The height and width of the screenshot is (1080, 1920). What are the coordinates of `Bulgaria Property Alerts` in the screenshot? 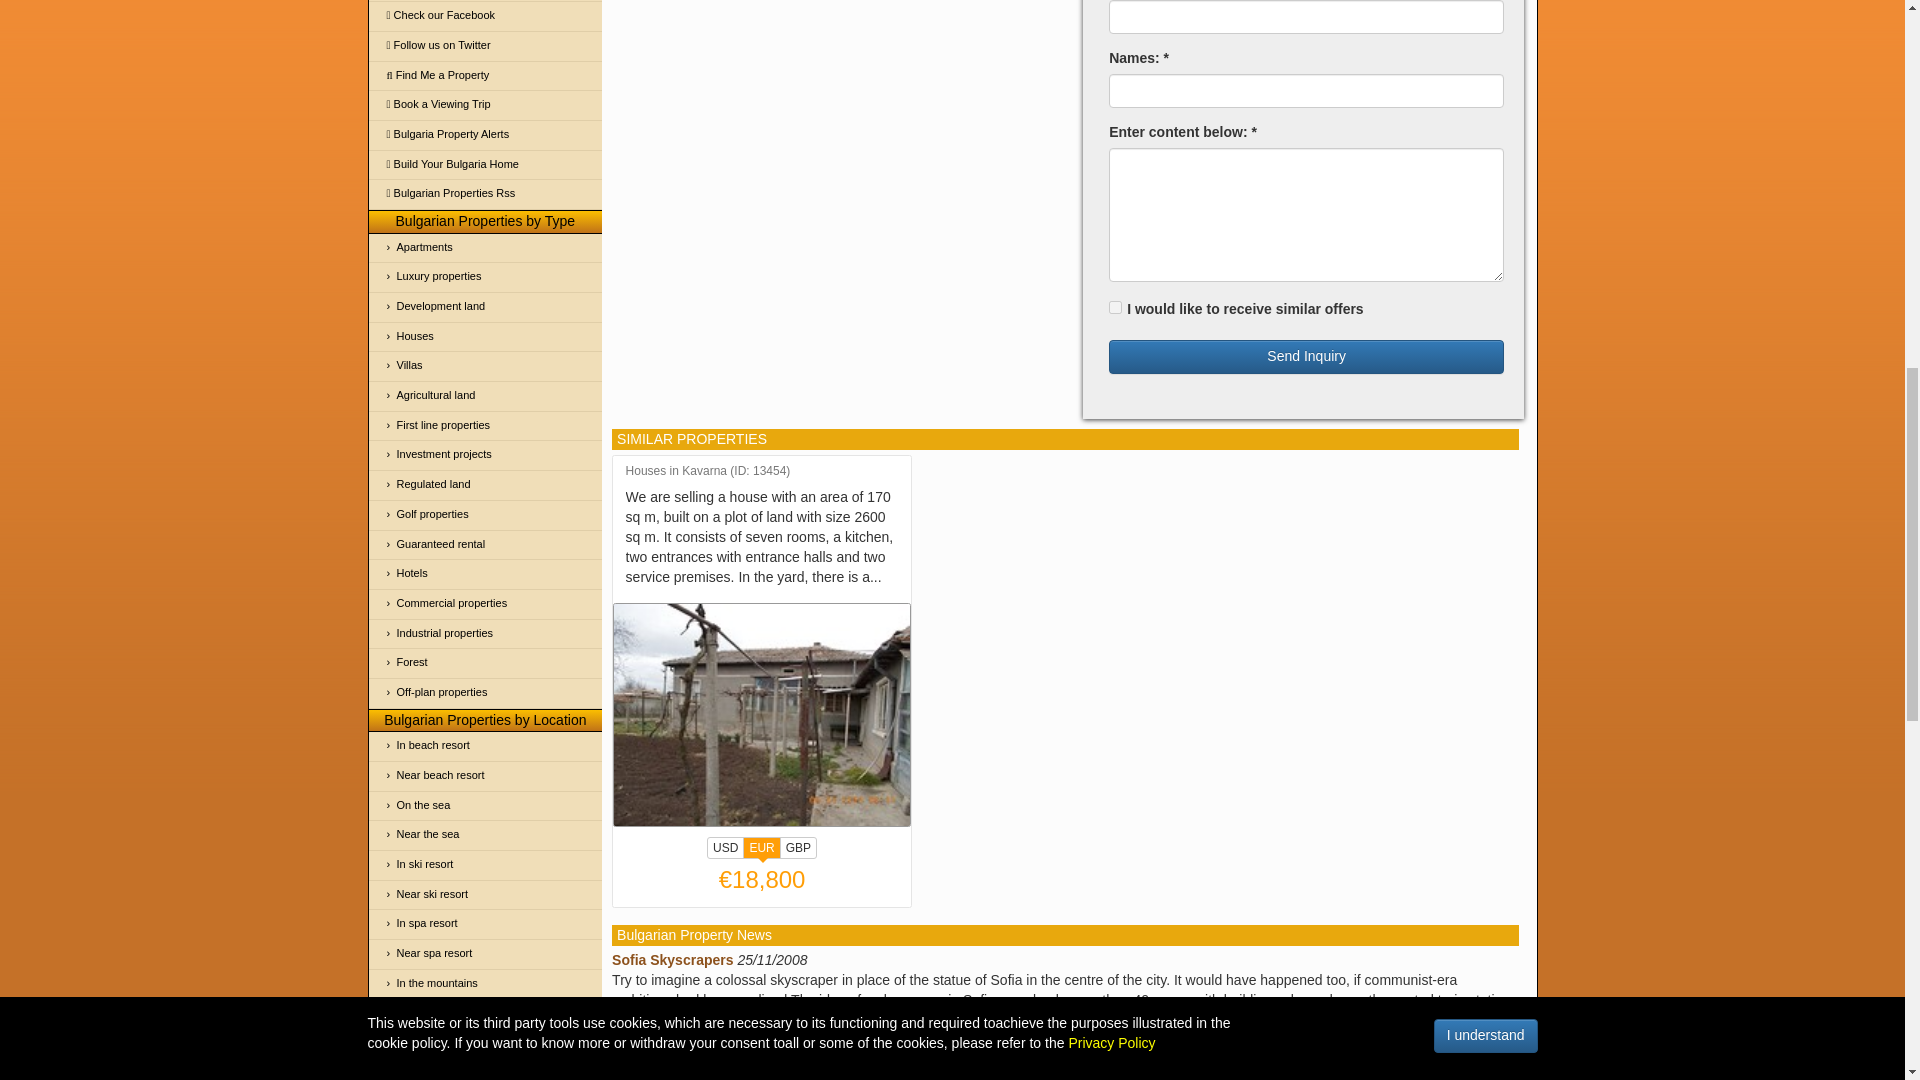 It's located at (485, 135).